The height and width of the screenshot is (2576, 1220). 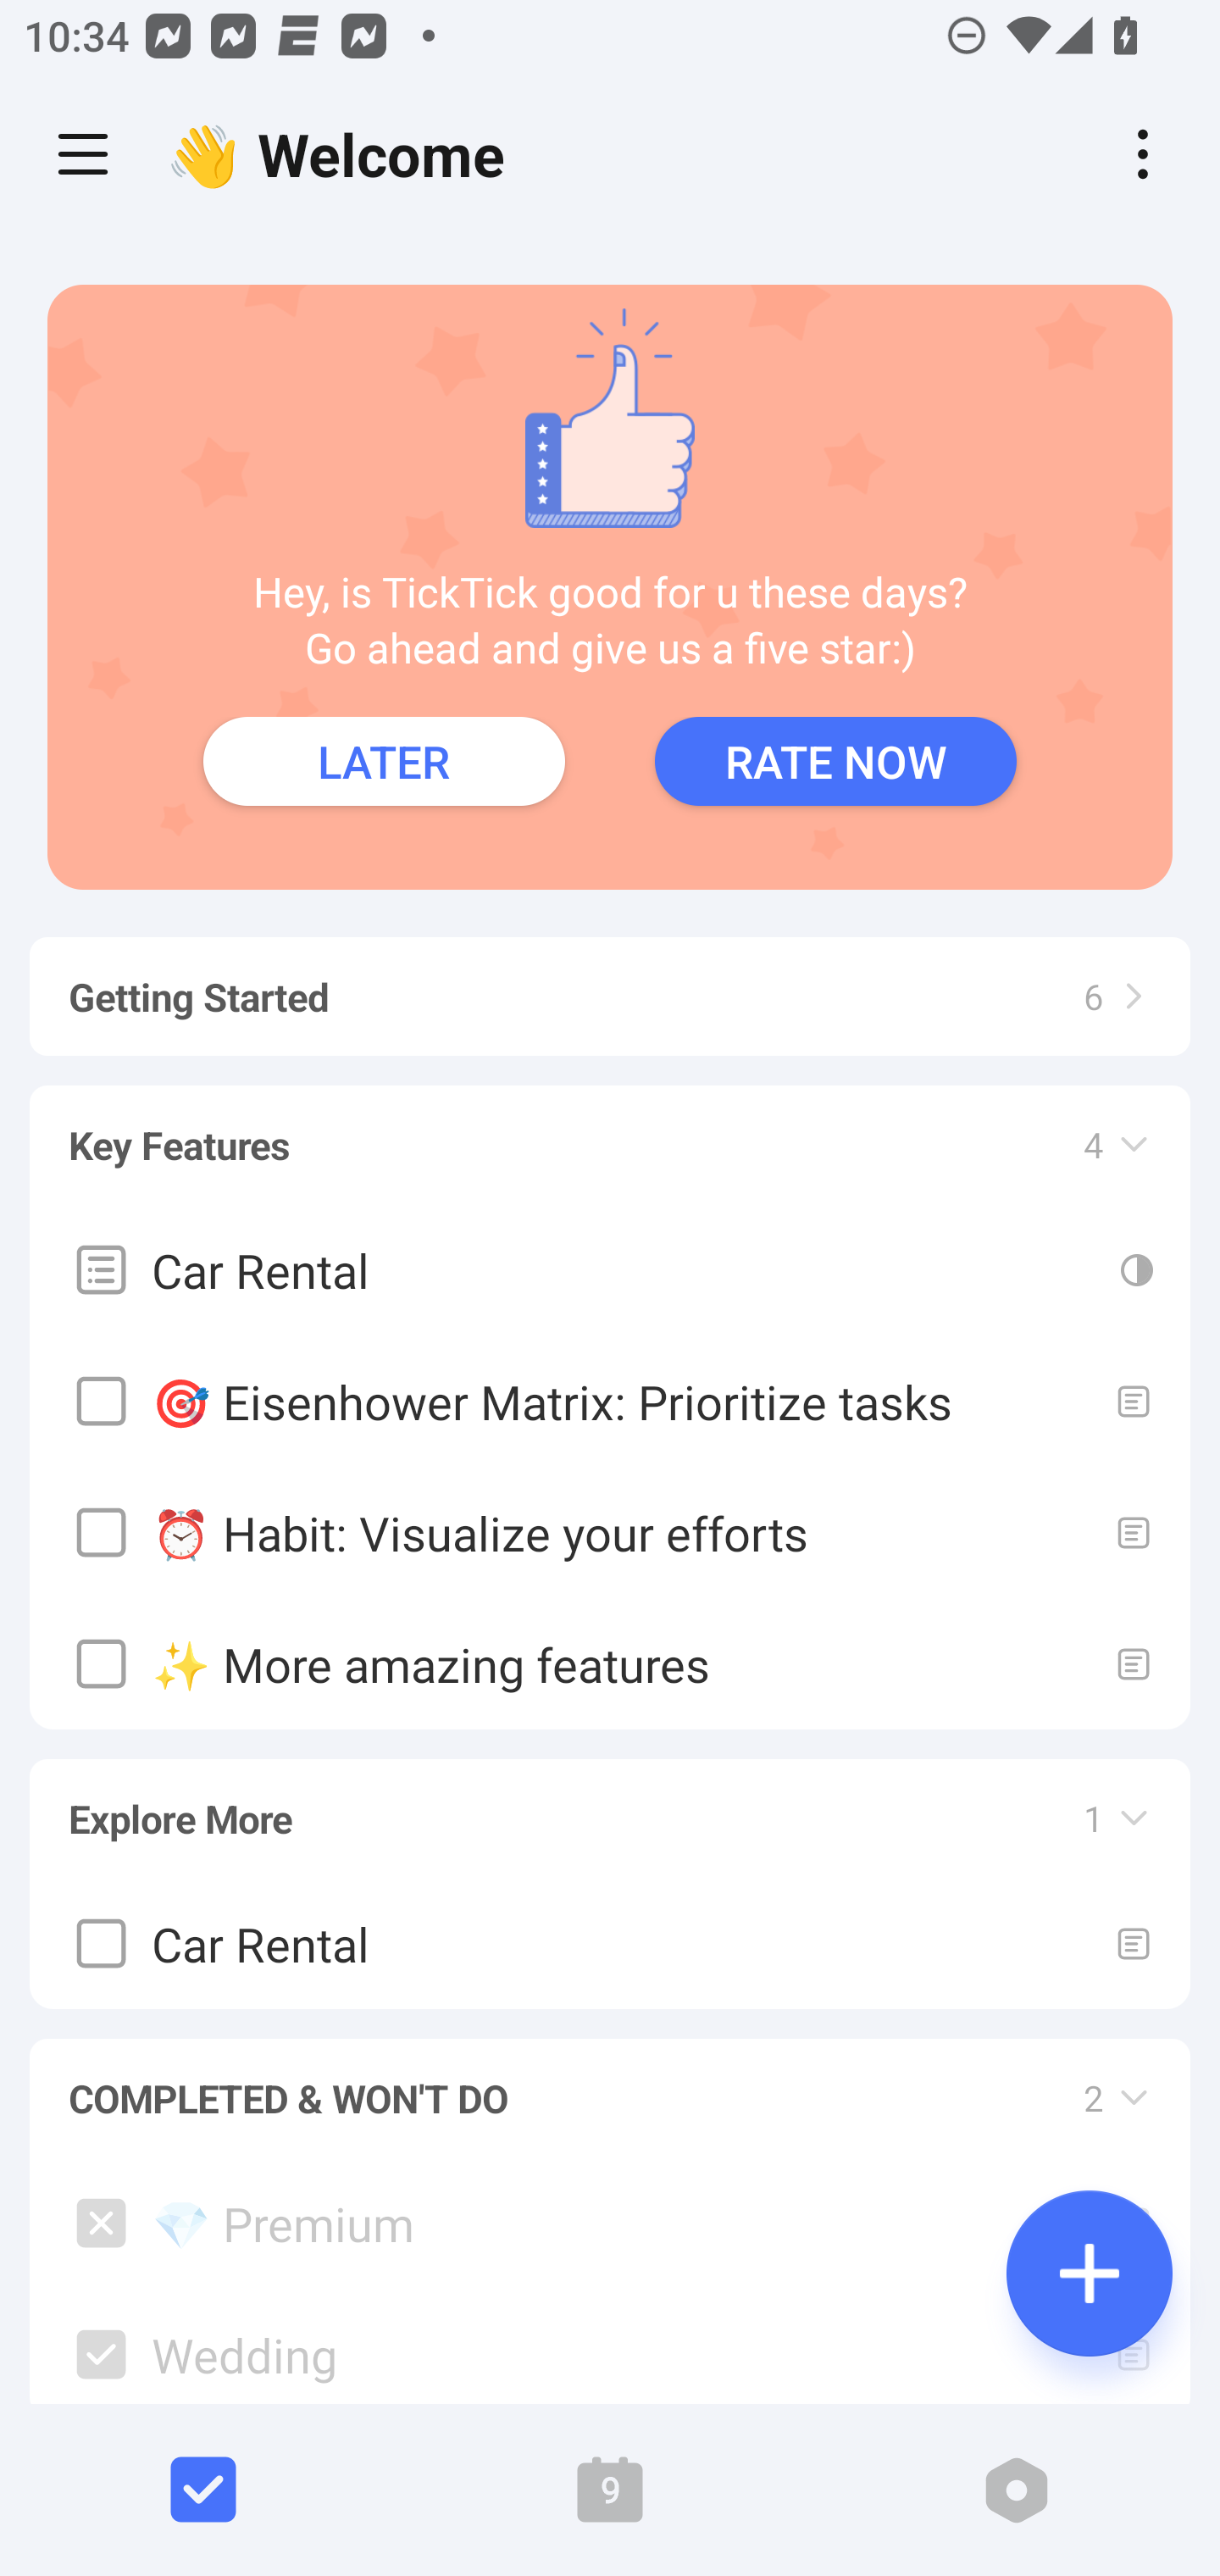 What do you see at coordinates (610, 1944) in the screenshot?
I see `Car Rental` at bounding box center [610, 1944].